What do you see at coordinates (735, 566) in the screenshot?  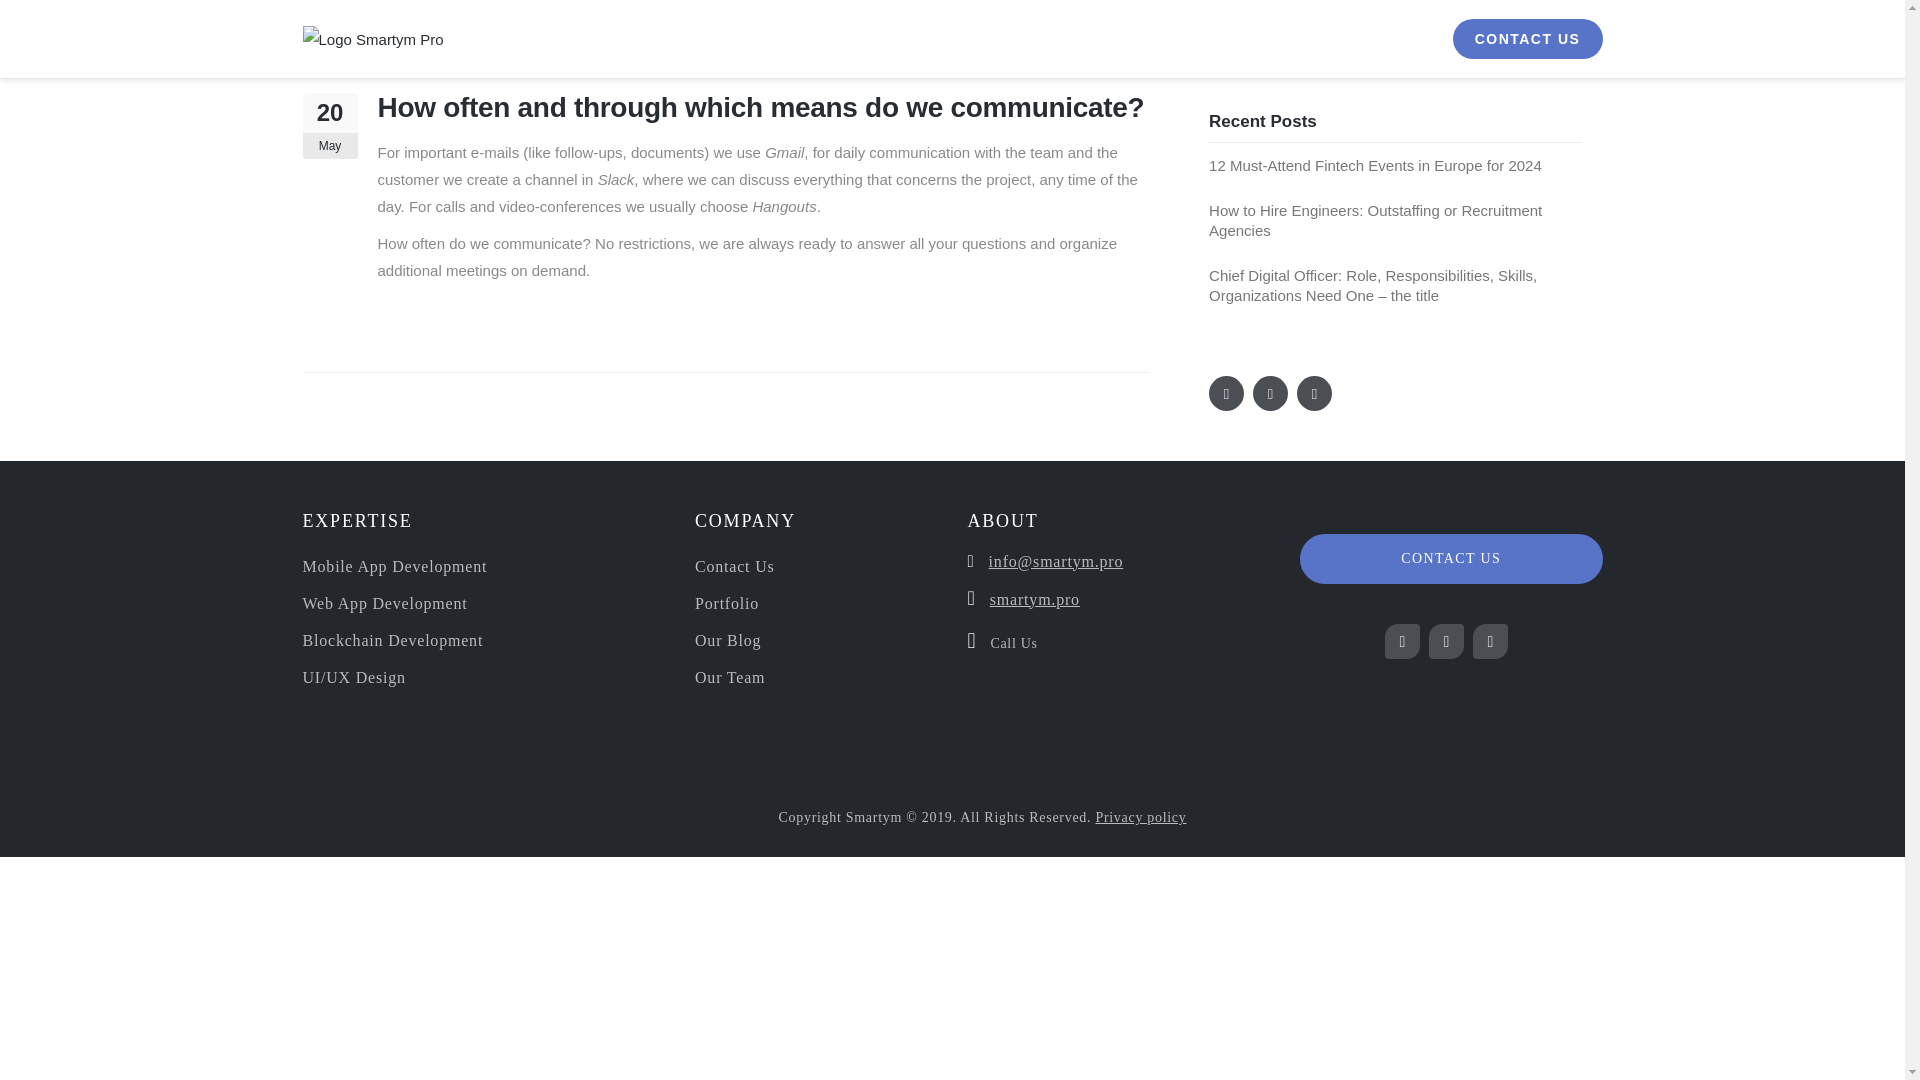 I see `Contact Us` at bounding box center [735, 566].